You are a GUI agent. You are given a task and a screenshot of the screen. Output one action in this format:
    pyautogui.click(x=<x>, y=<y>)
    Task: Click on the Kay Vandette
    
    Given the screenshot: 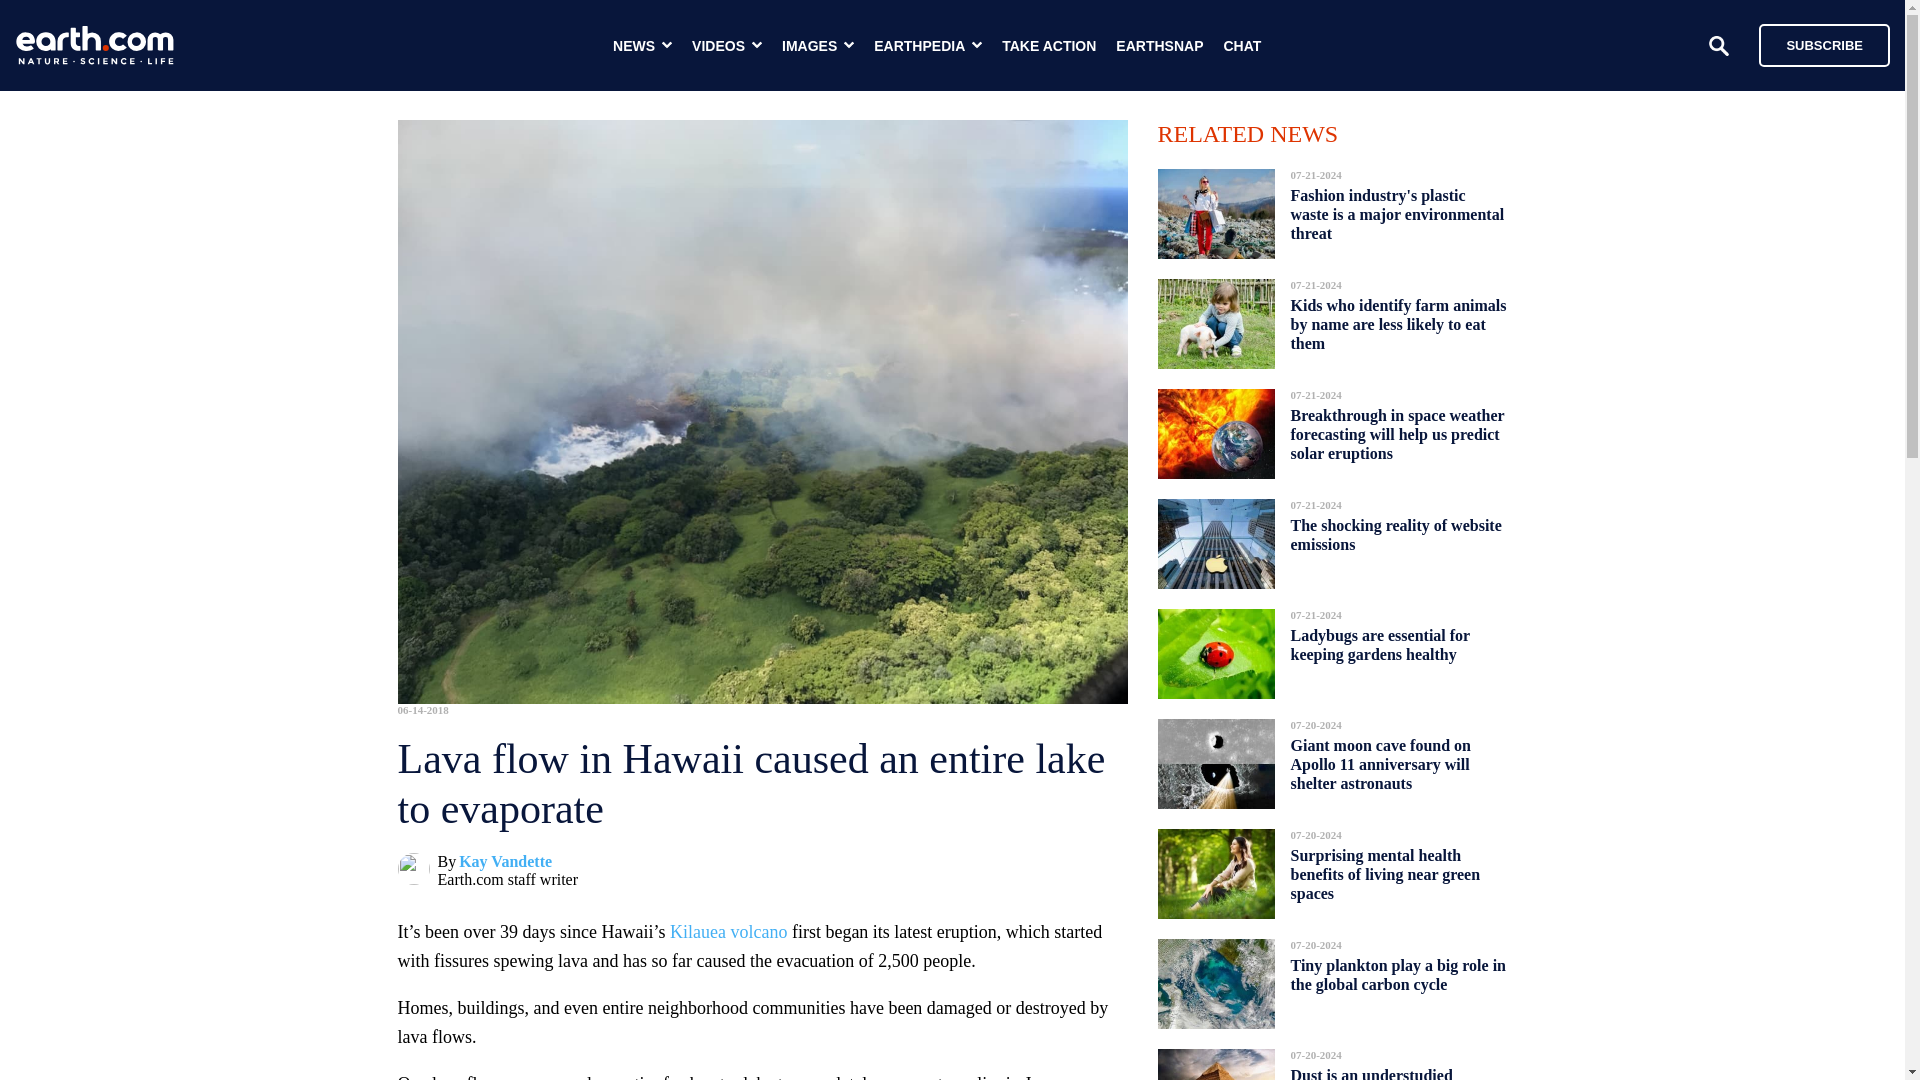 What is the action you would take?
    pyautogui.click(x=505, y=862)
    